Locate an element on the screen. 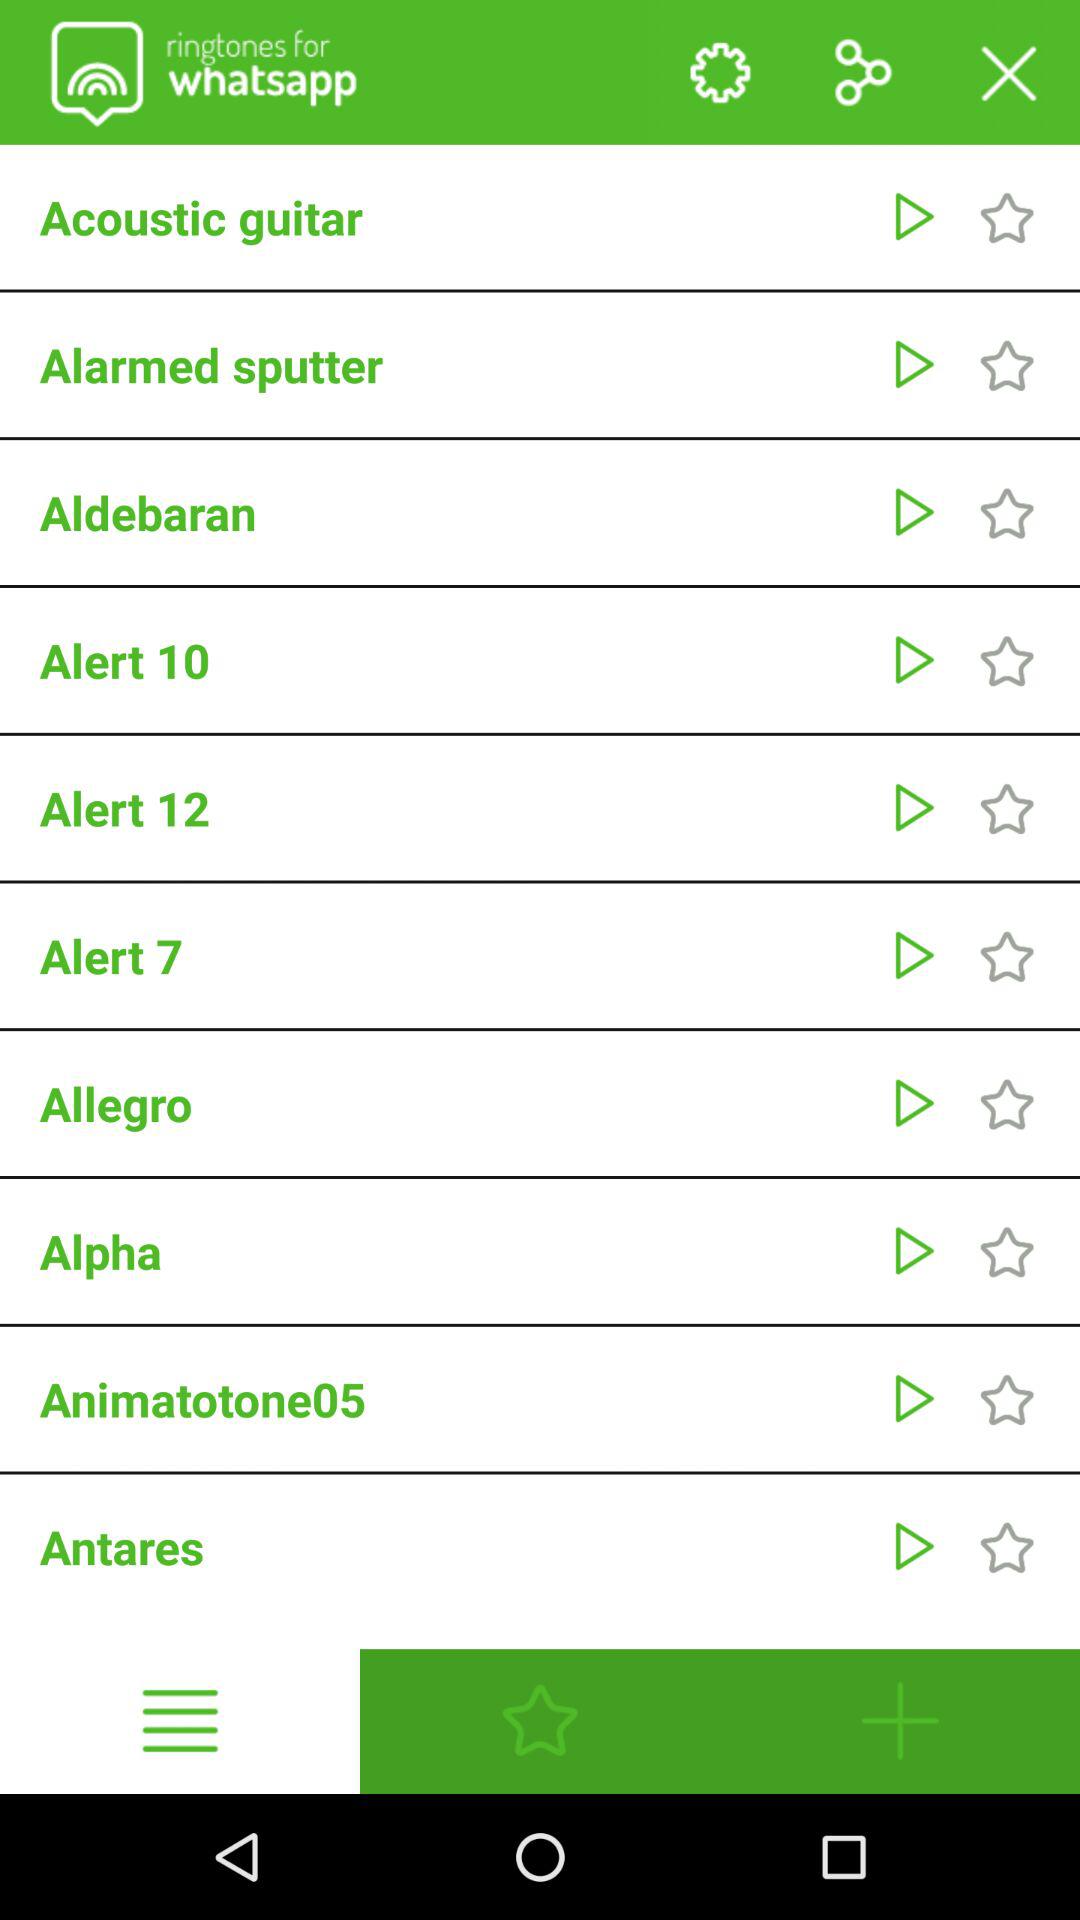 The width and height of the screenshot is (1080, 1920). jump until antares icon is located at coordinates (454, 1546).